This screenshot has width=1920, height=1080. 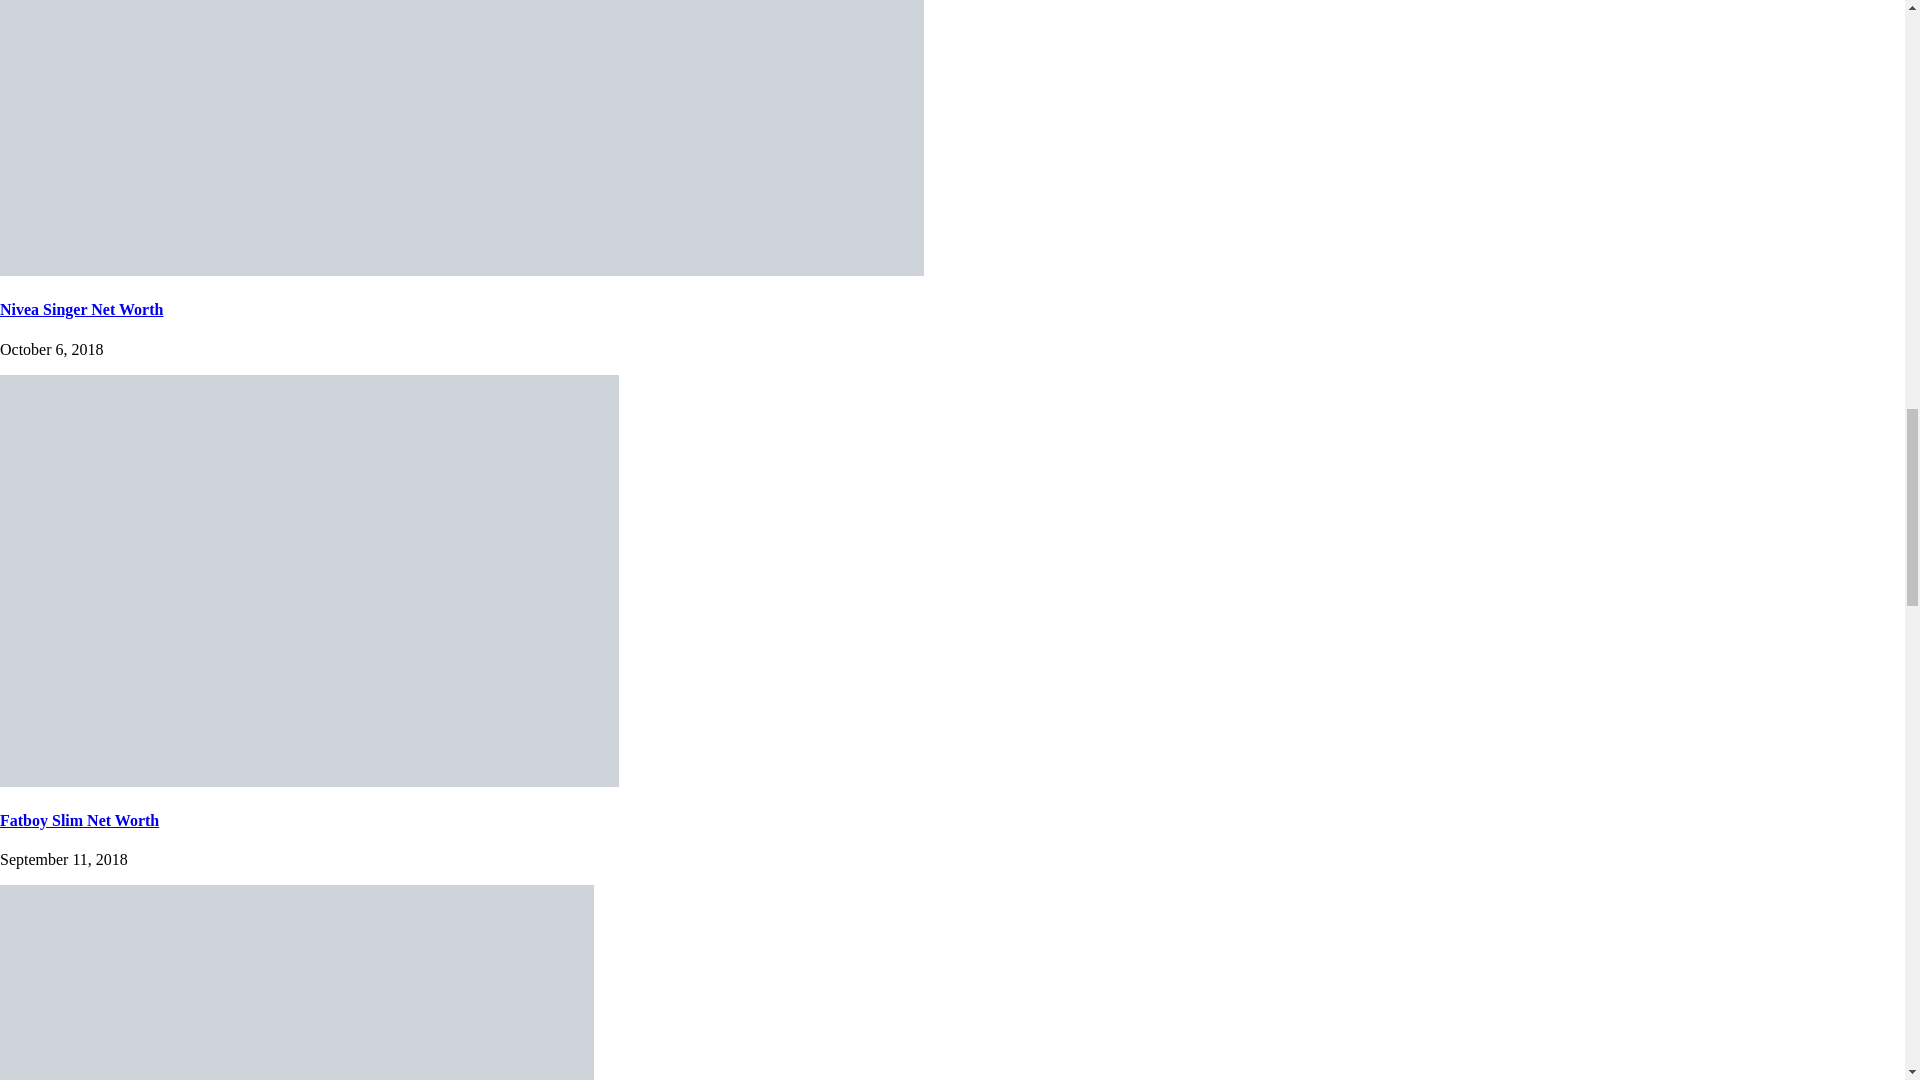 What do you see at coordinates (309, 781) in the screenshot?
I see `Fatboy Slim Net Worth` at bounding box center [309, 781].